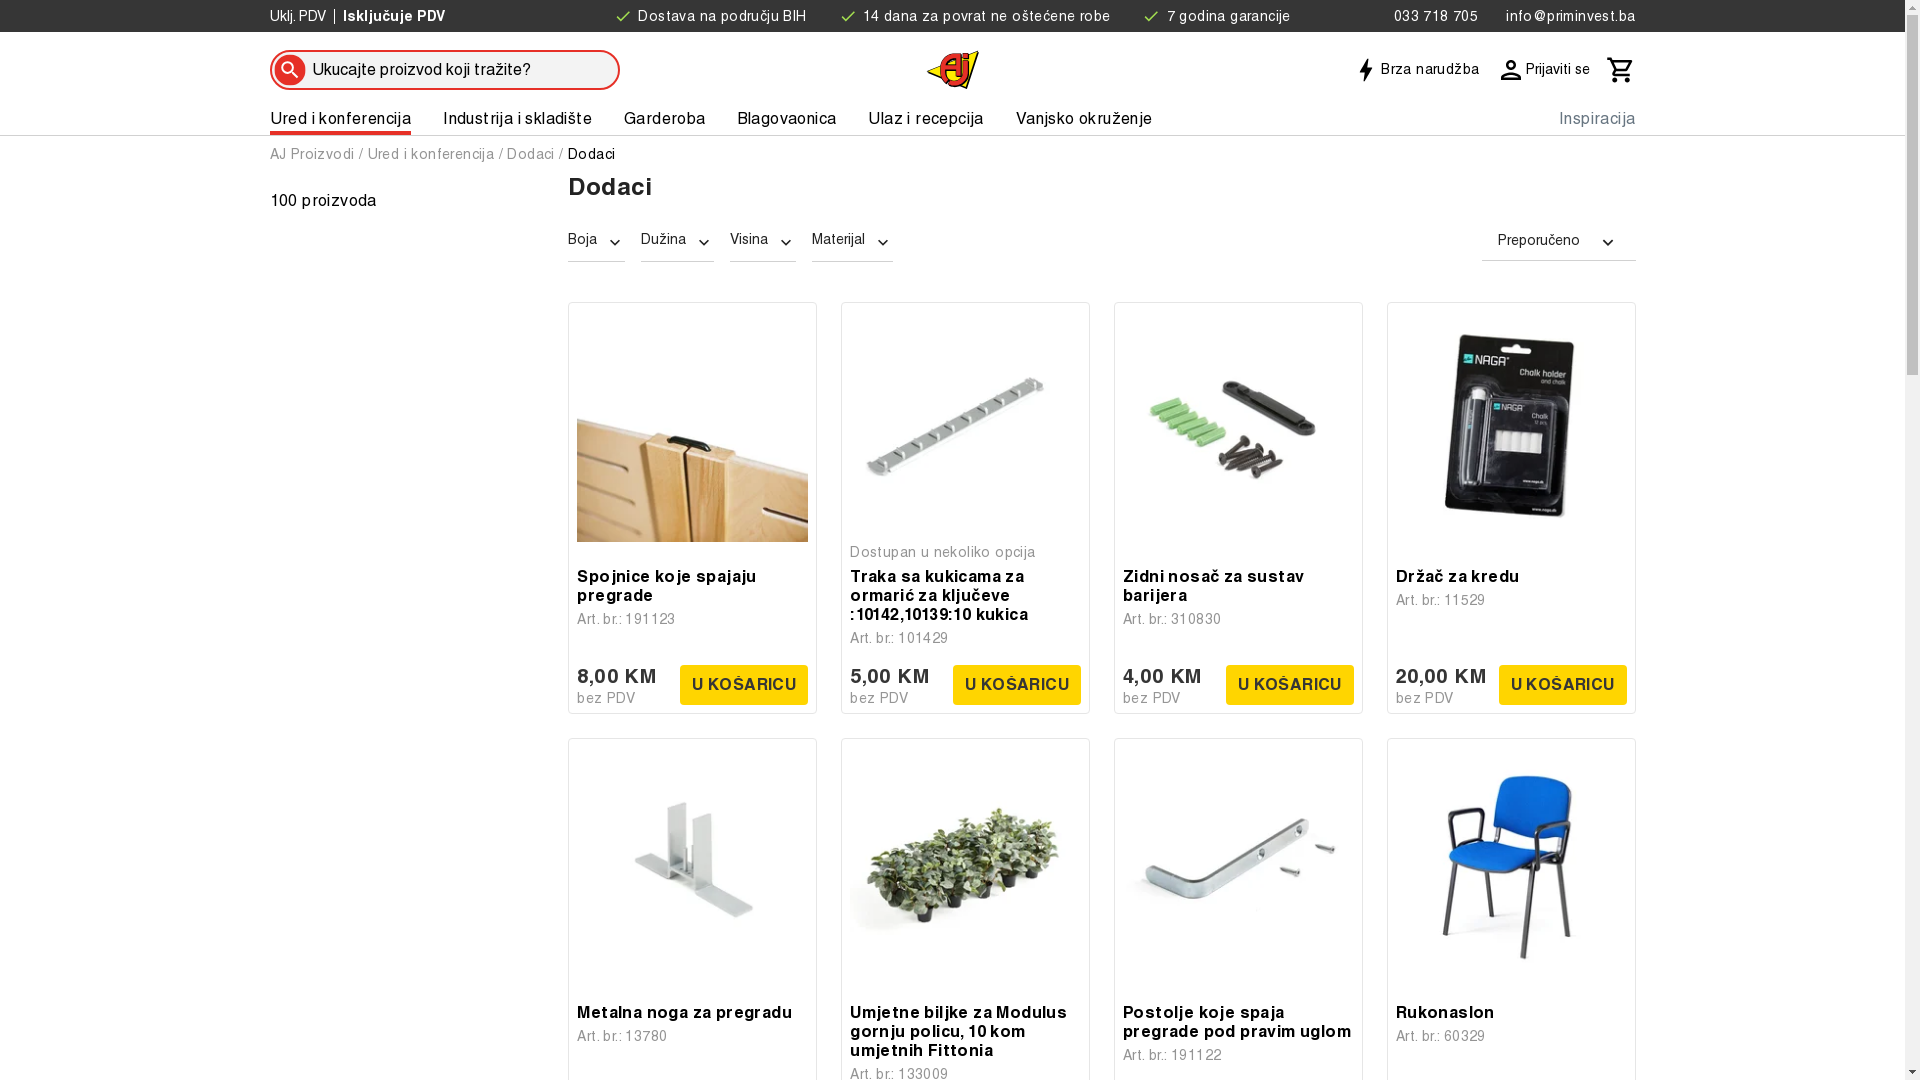  What do you see at coordinates (852, 242) in the screenshot?
I see `Materijal` at bounding box center [852, 242].